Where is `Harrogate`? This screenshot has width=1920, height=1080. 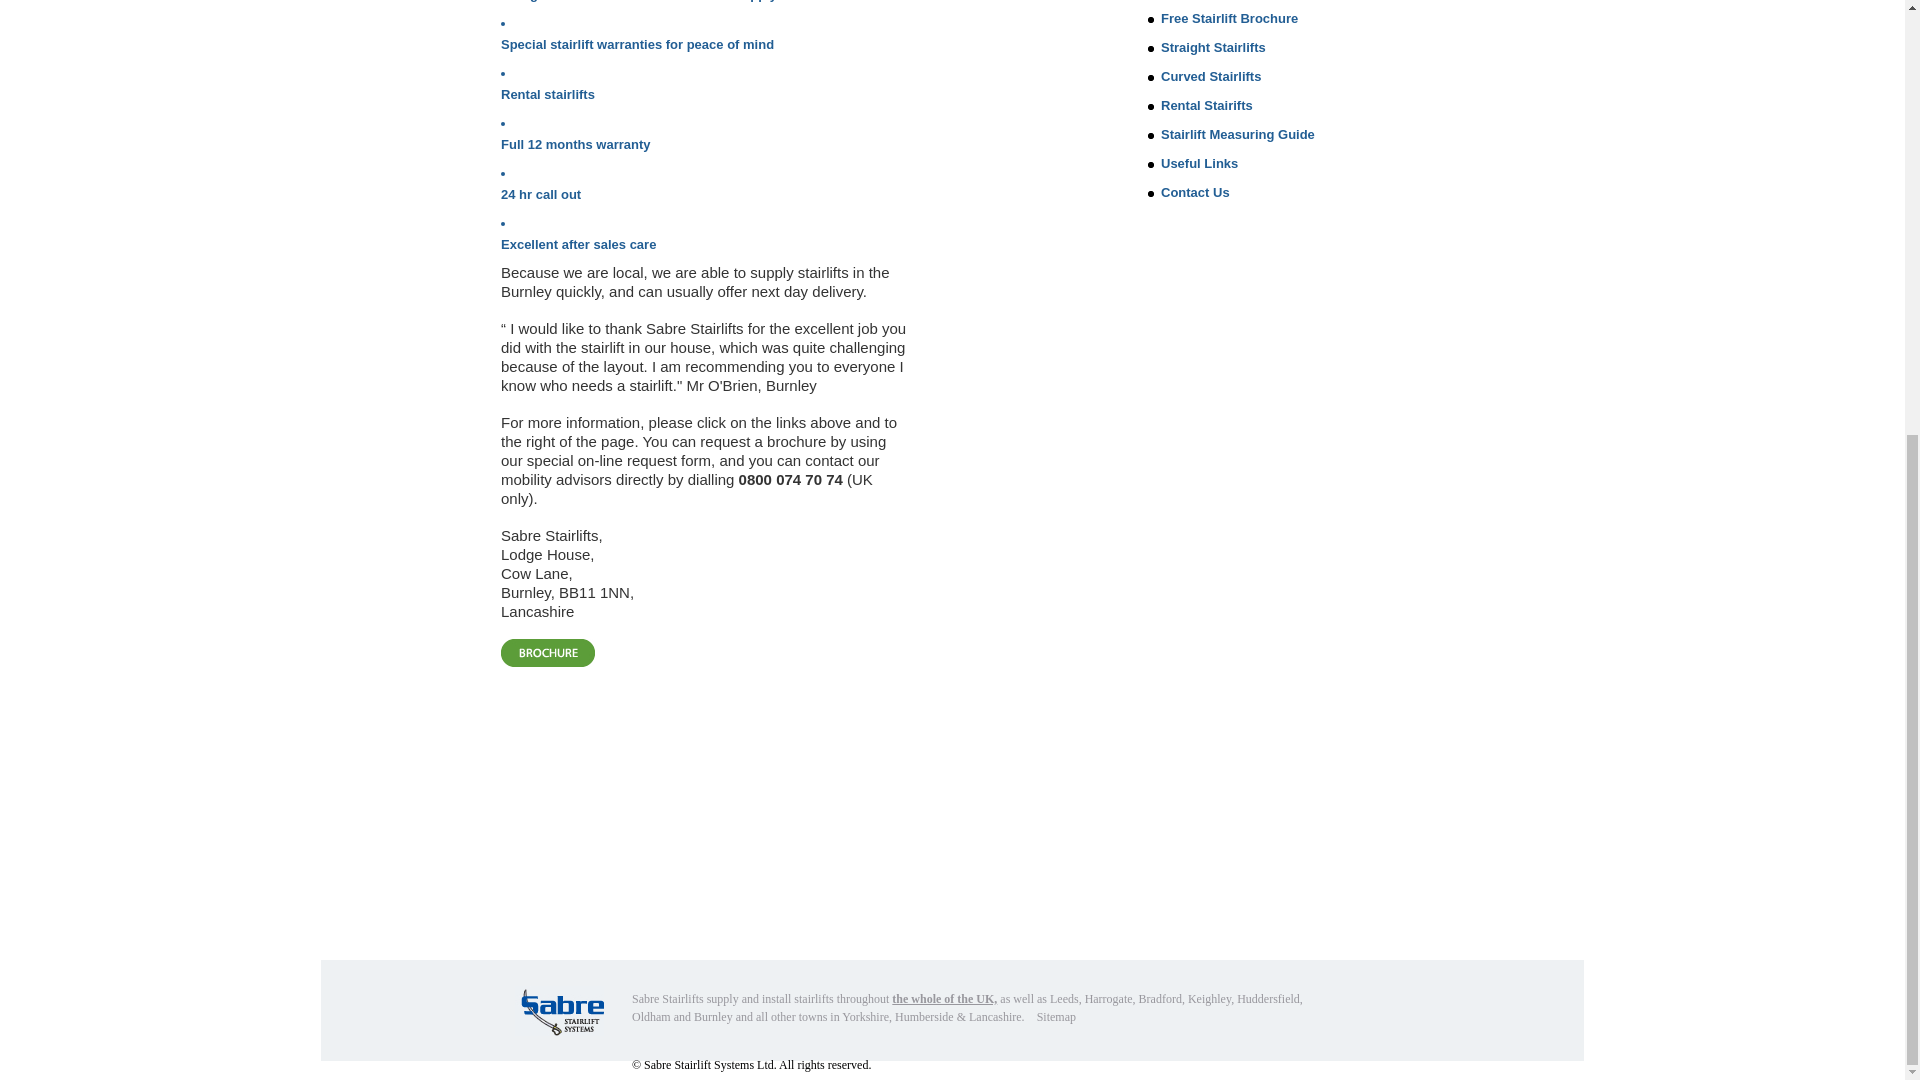 Harrogate is located at coordinates (1108, 998).